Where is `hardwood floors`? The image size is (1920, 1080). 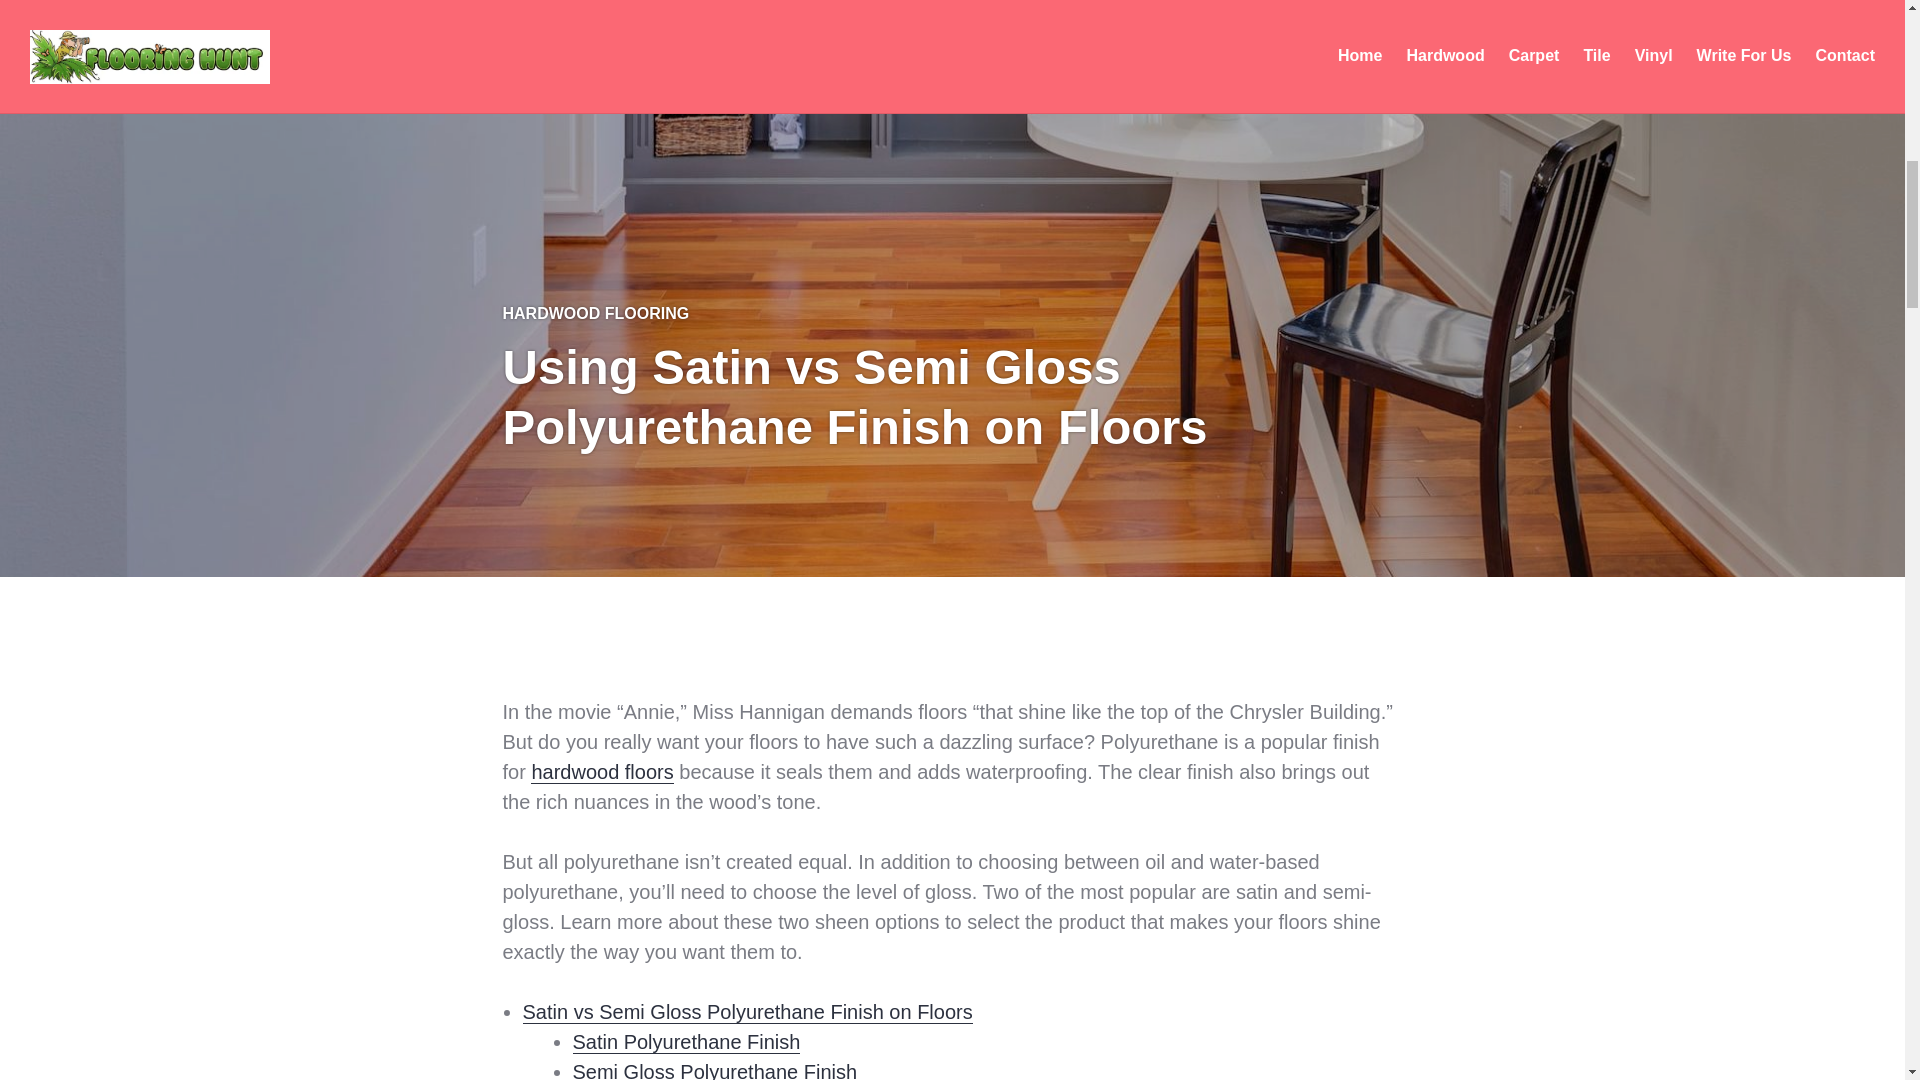 hardwood floors is located at coordinates (602, 772).